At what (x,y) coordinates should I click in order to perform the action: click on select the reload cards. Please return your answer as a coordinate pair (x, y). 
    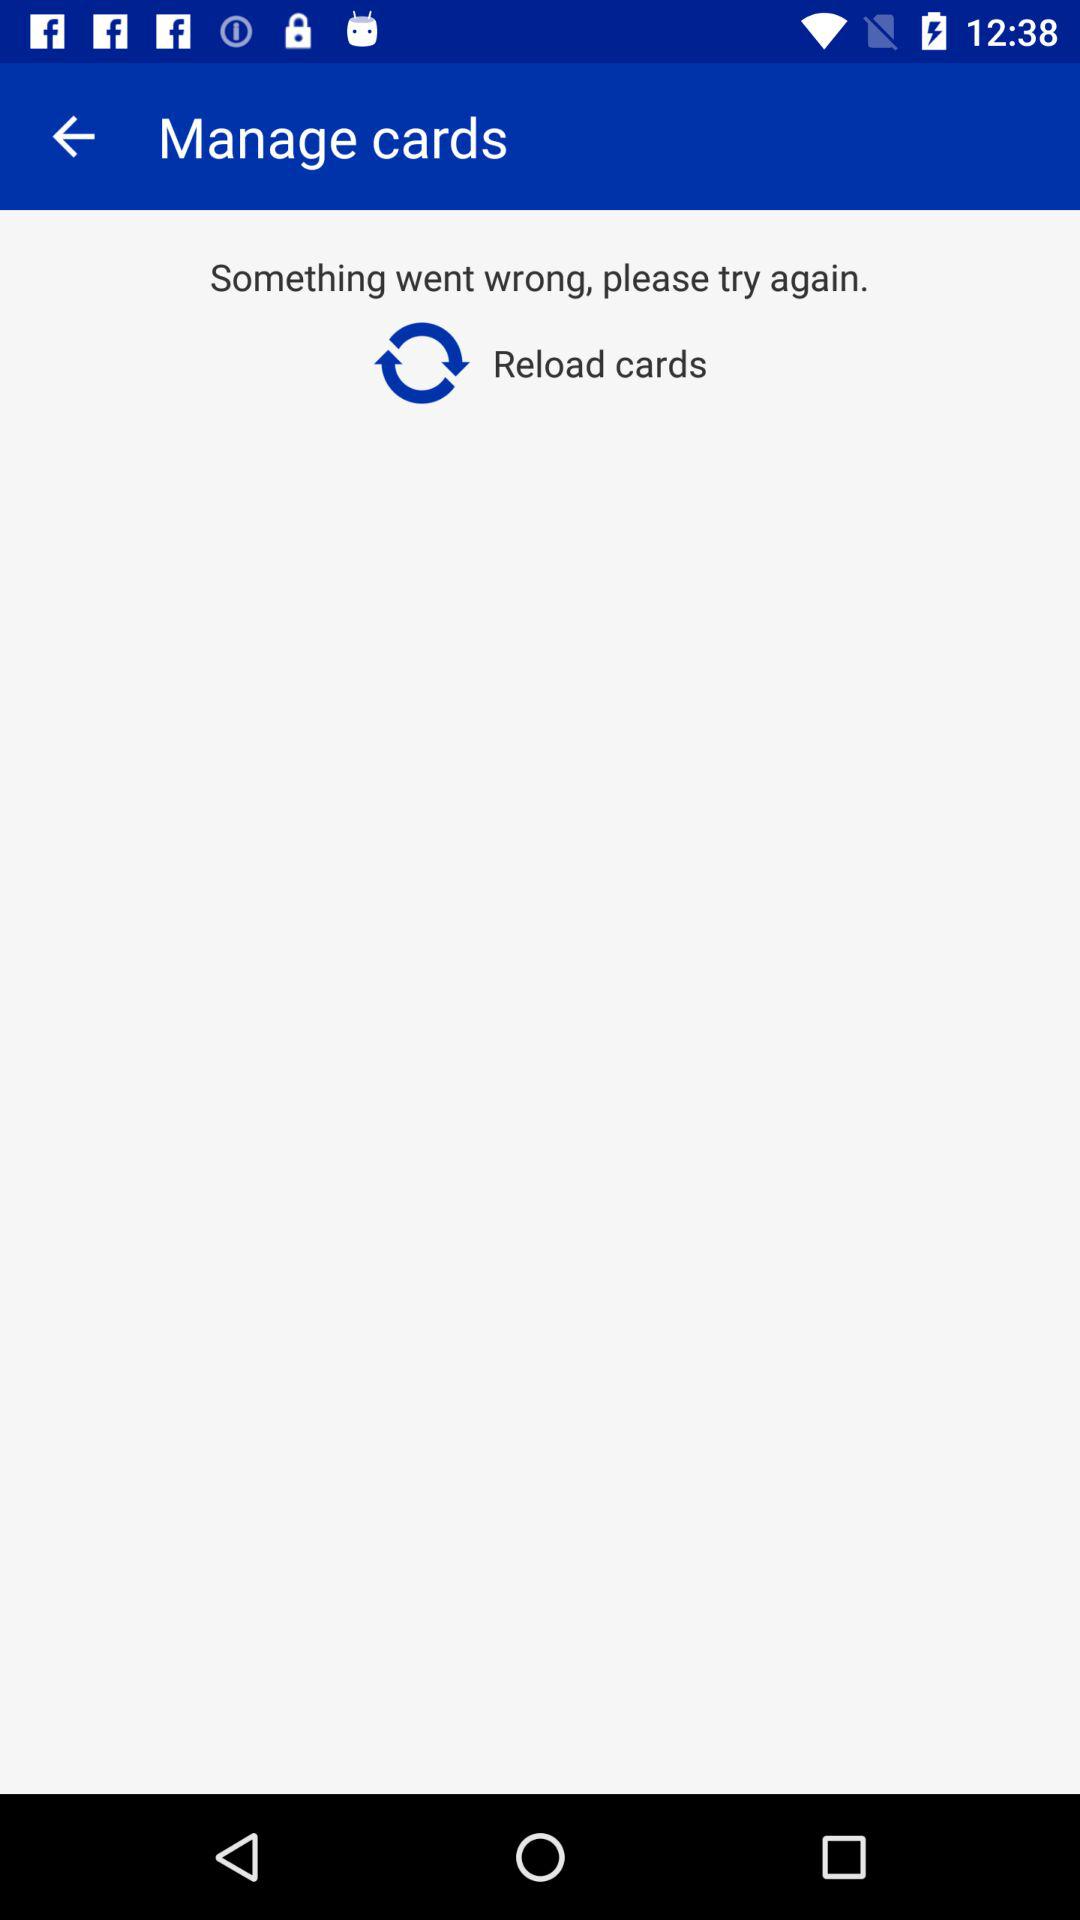
    Looking at the image, I should click on (540, 363).